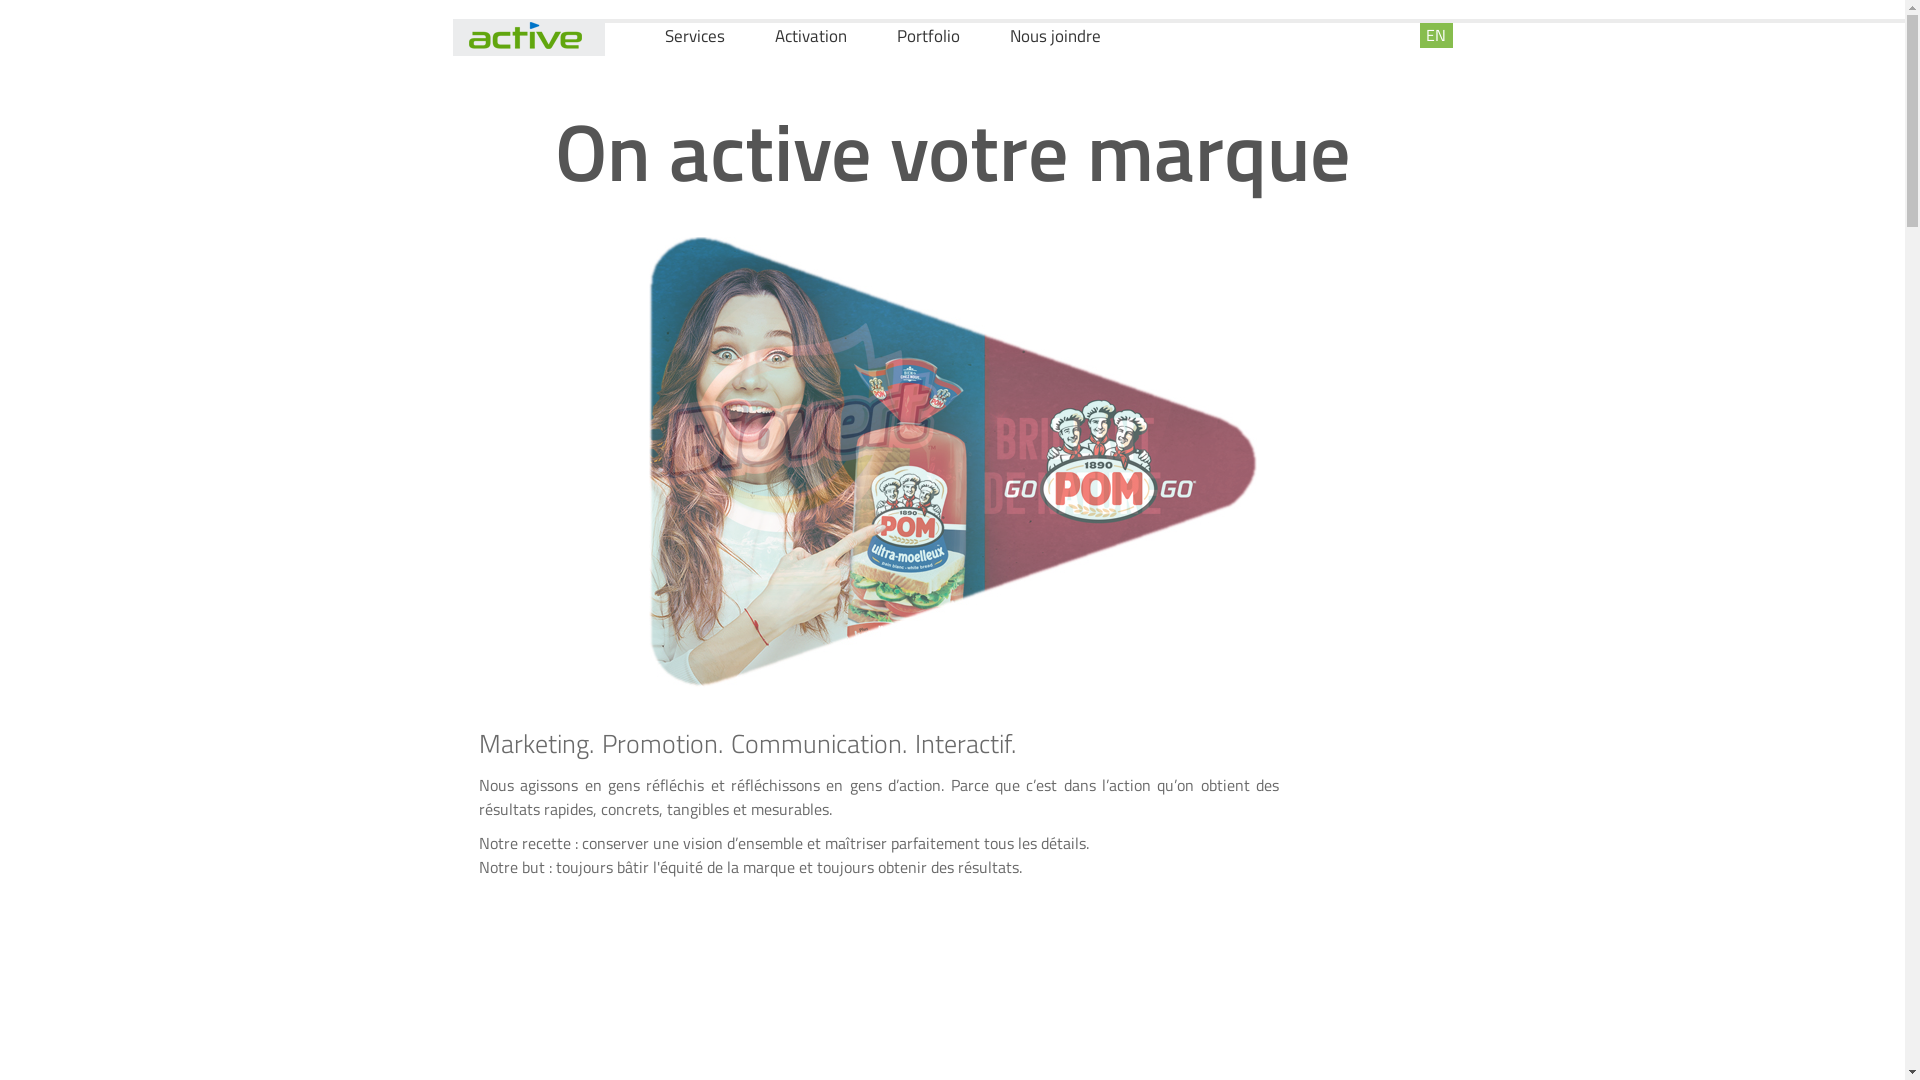 The width and height of the screenshot is (1920, 1080). I want to click on EN, so click(1436, 35).